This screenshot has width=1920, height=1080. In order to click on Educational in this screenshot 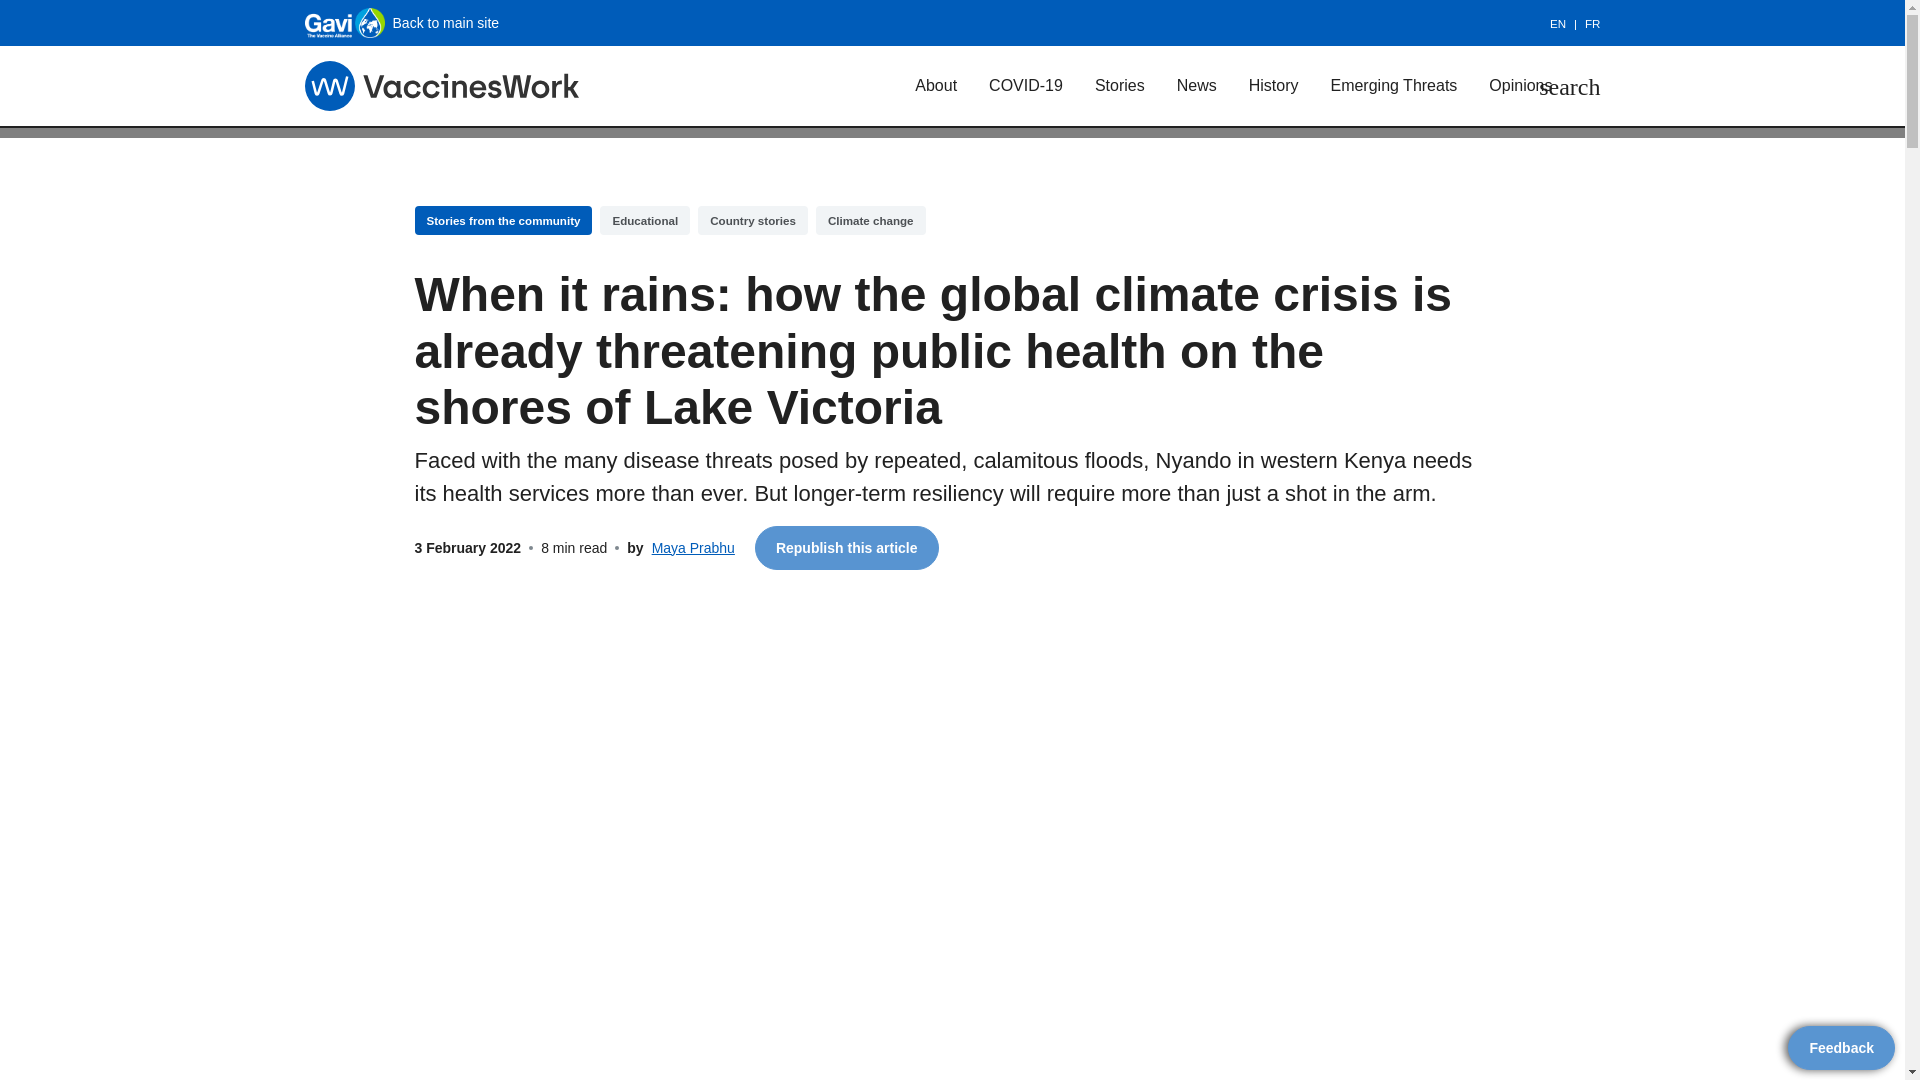, I will do `click(644, 220)`.